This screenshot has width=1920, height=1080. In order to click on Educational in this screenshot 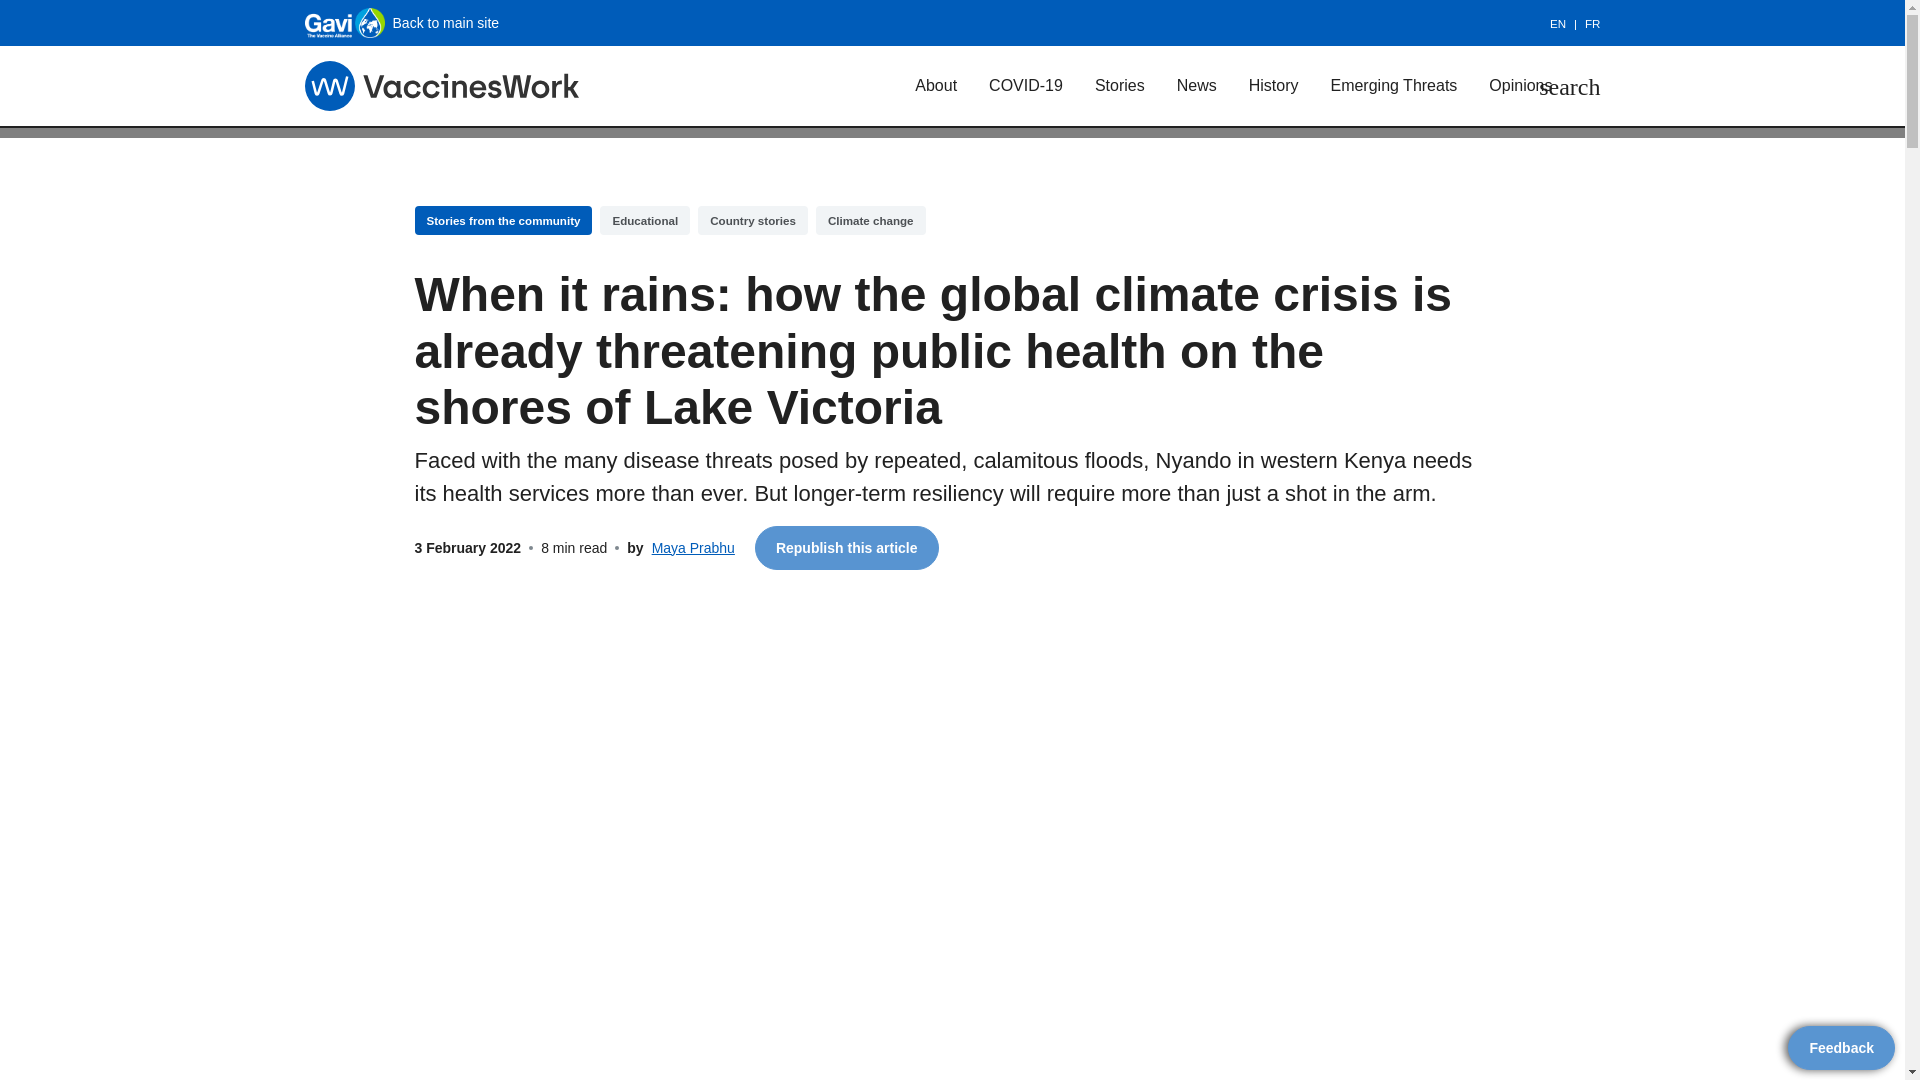, I will do `click(644, 220)`.